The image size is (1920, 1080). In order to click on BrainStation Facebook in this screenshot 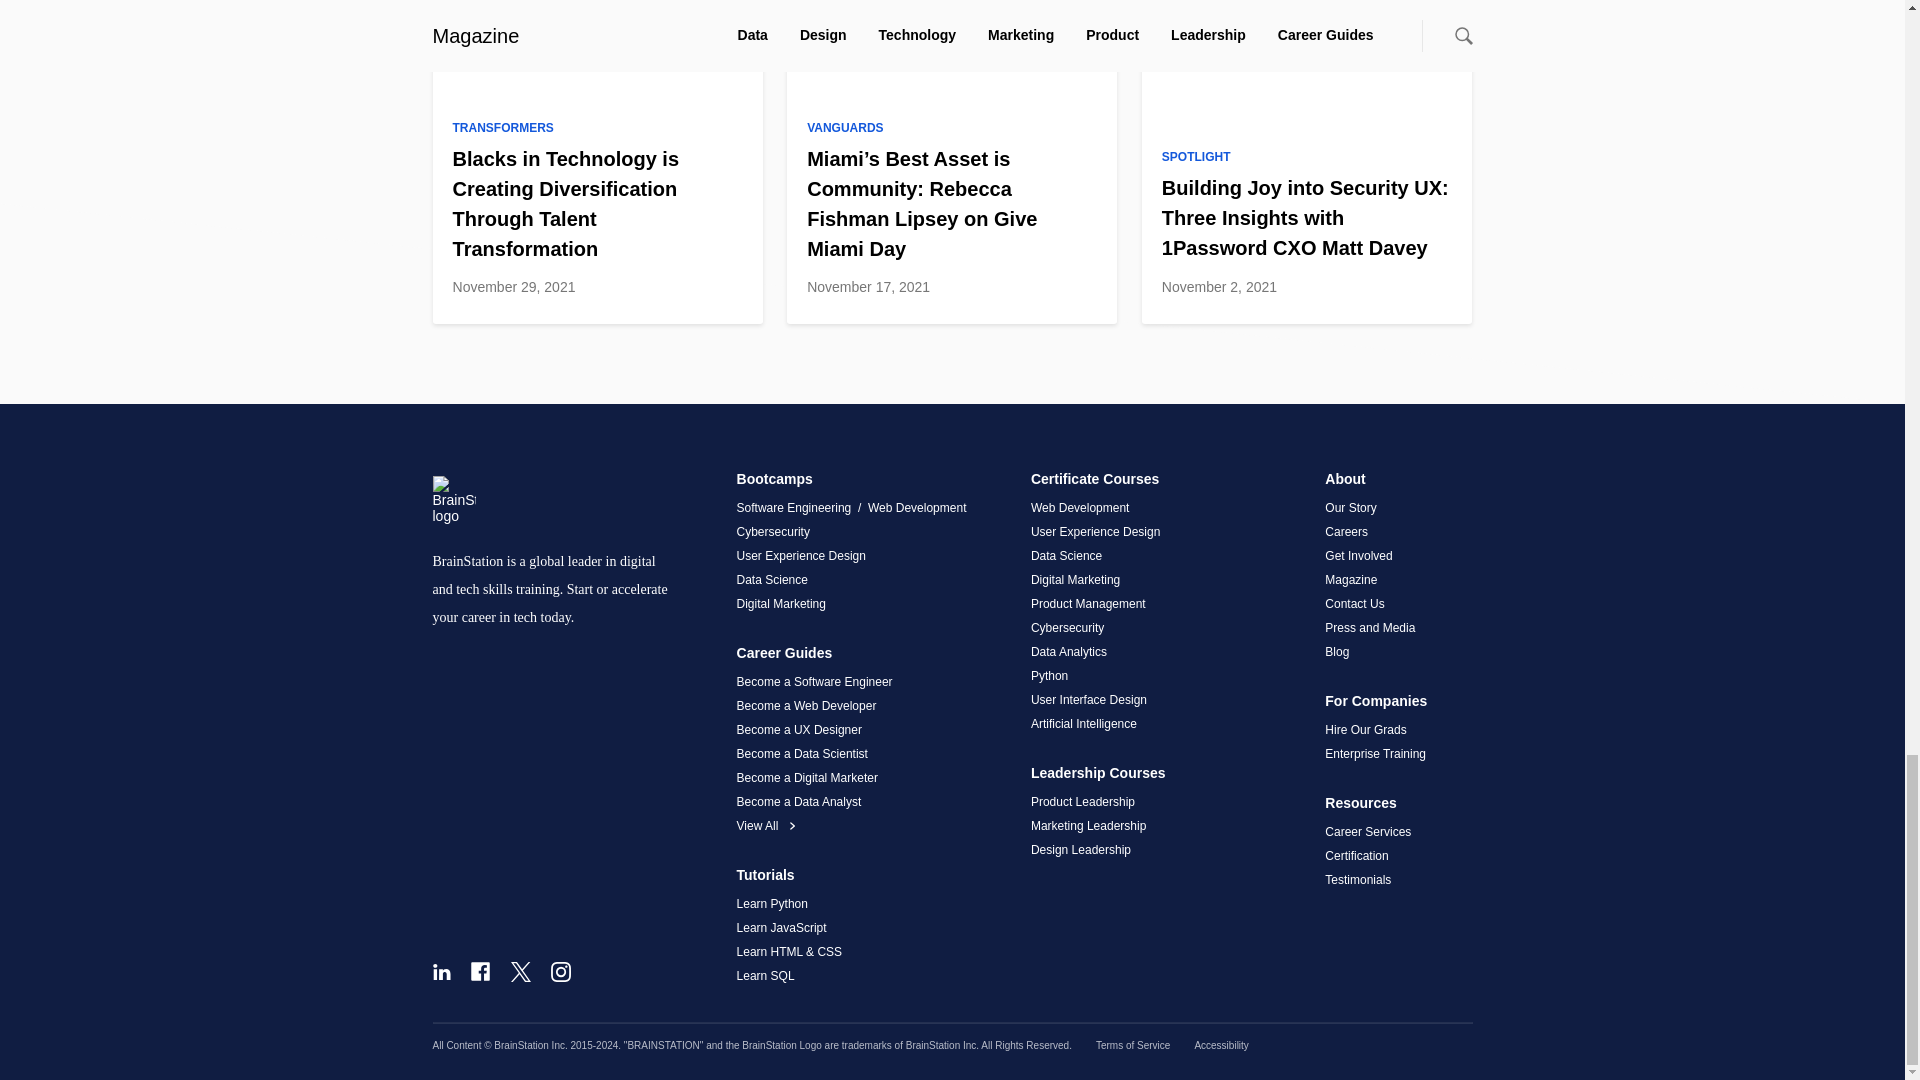, I will do `click(480, 971)`.